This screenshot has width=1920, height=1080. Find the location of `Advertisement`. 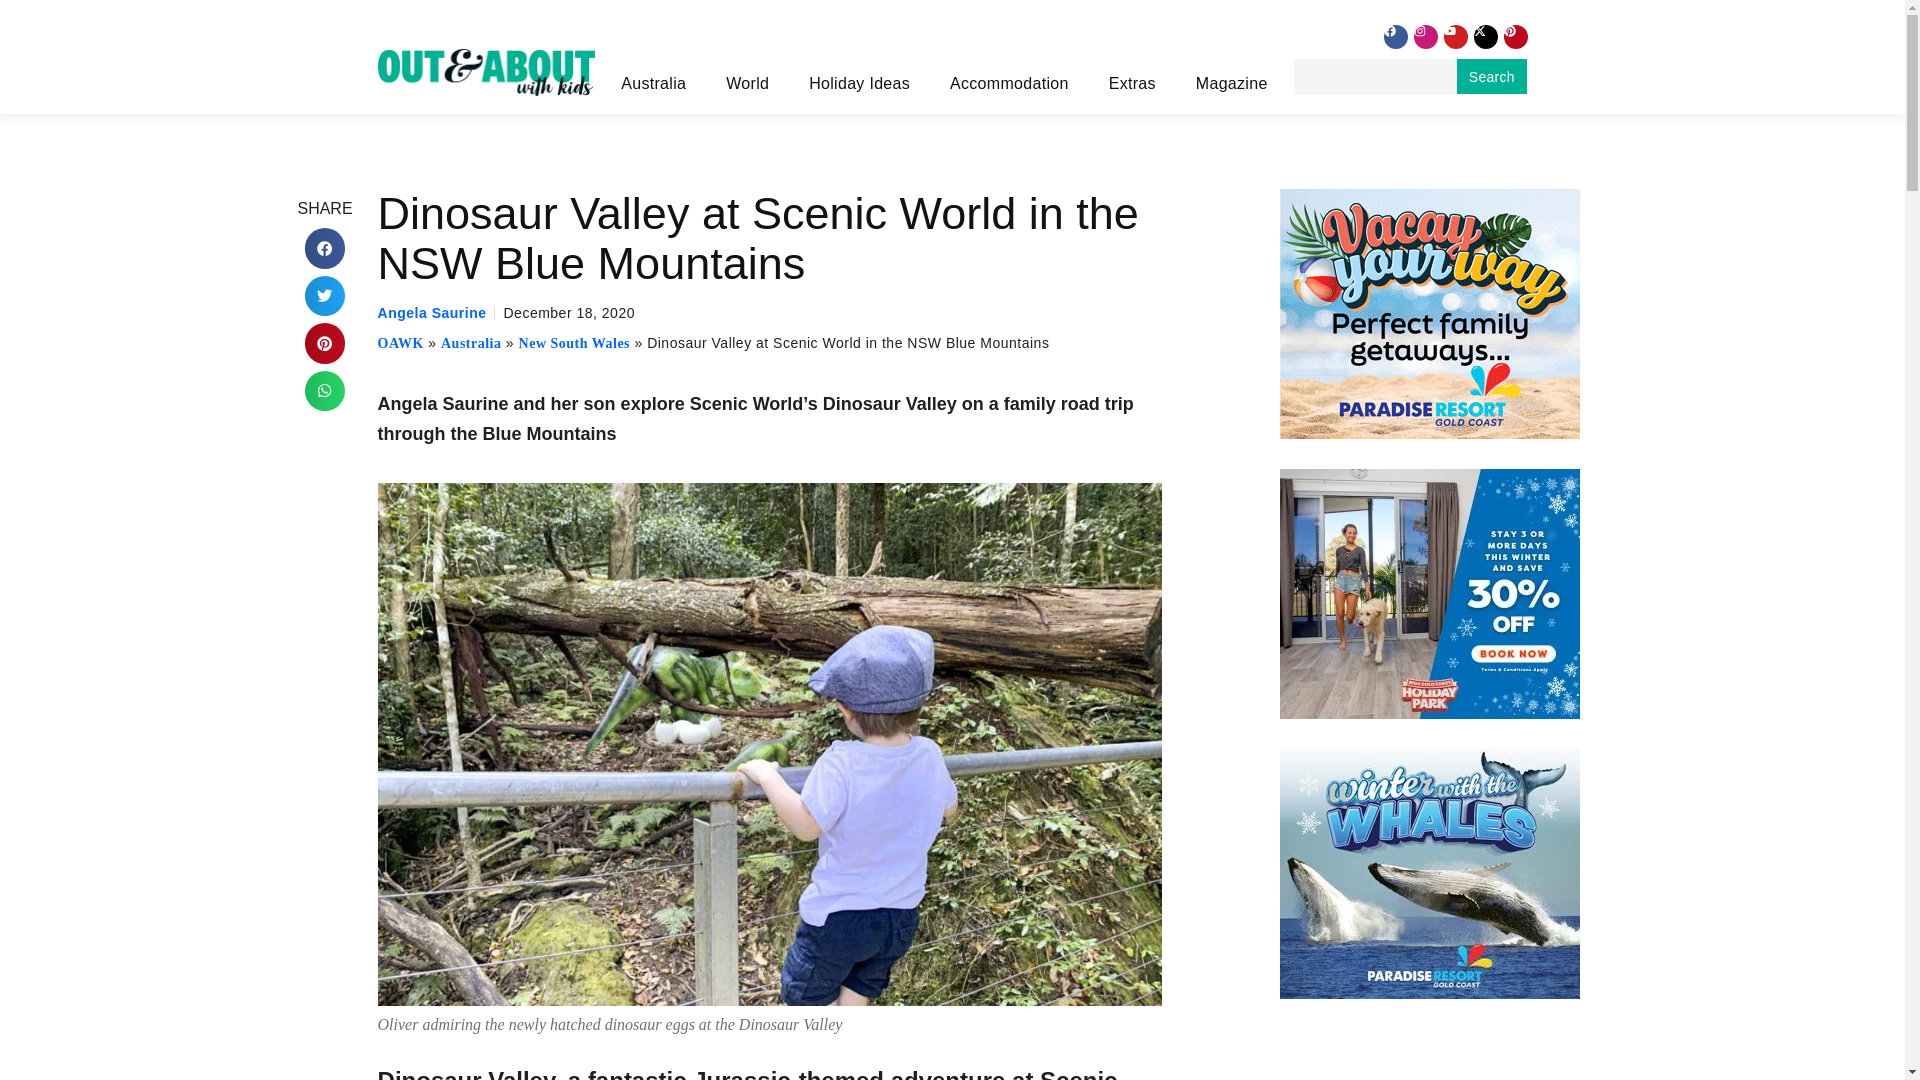

Advertisement is located at coordinates (1431, 1054).